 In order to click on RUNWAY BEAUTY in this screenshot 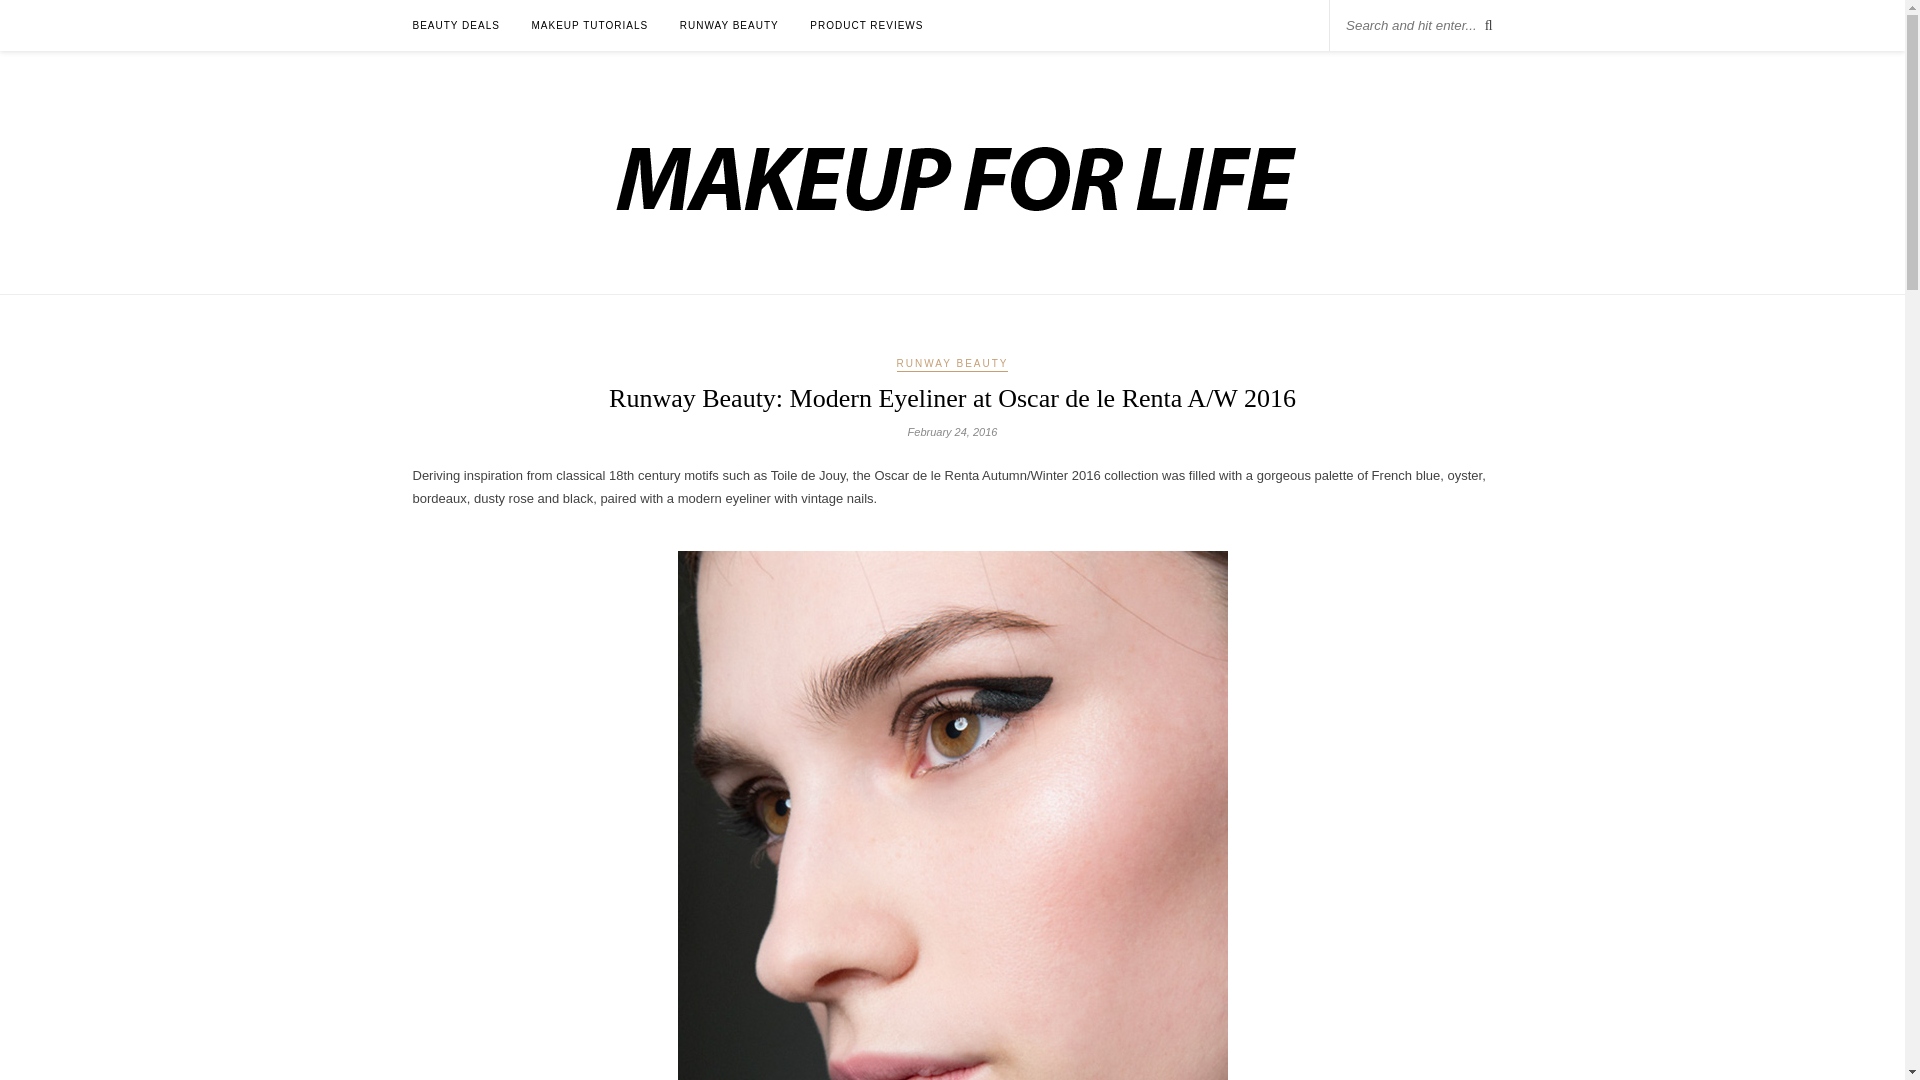, I will do `click(729, 25)`.